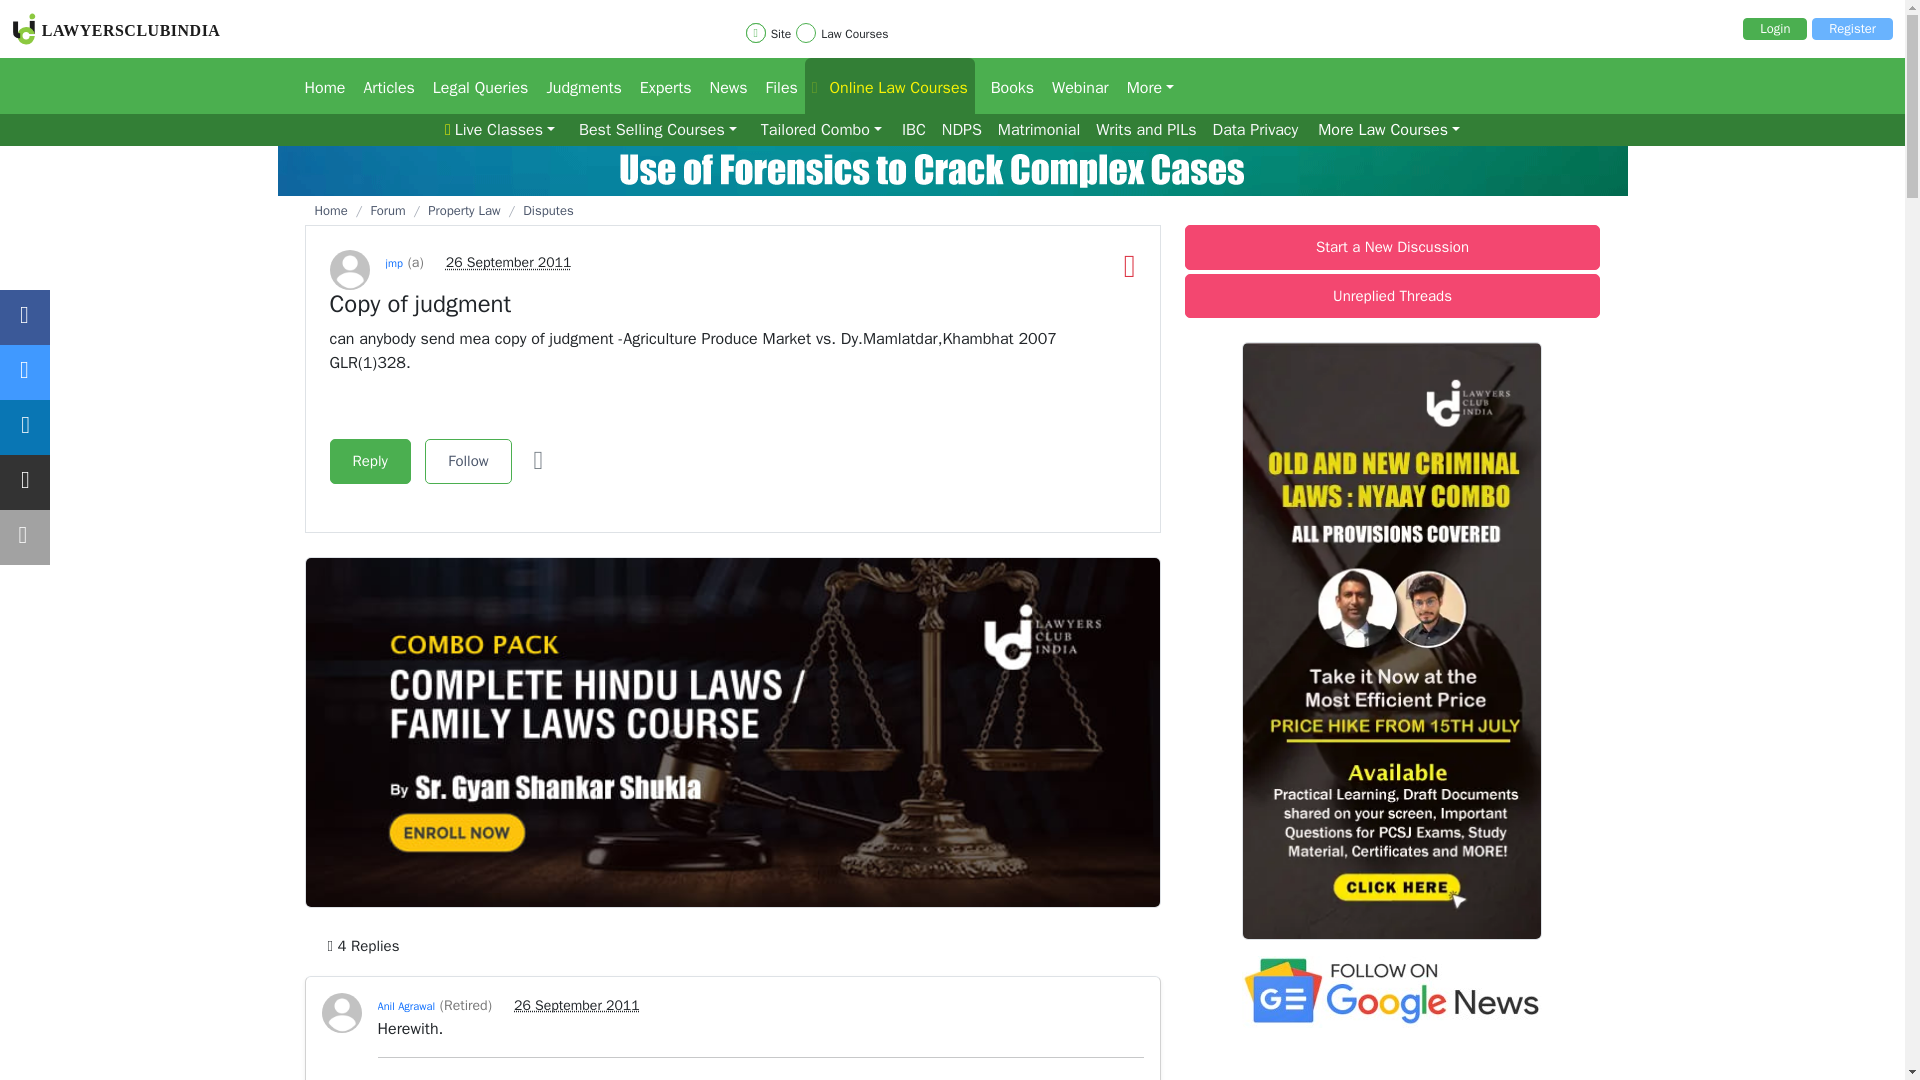 The width and height of the screenshot is (1920, 1080). What do you see at coordinates (777, 86) in the screenshot?
I see `Files ` at bounding box center [777, 86].